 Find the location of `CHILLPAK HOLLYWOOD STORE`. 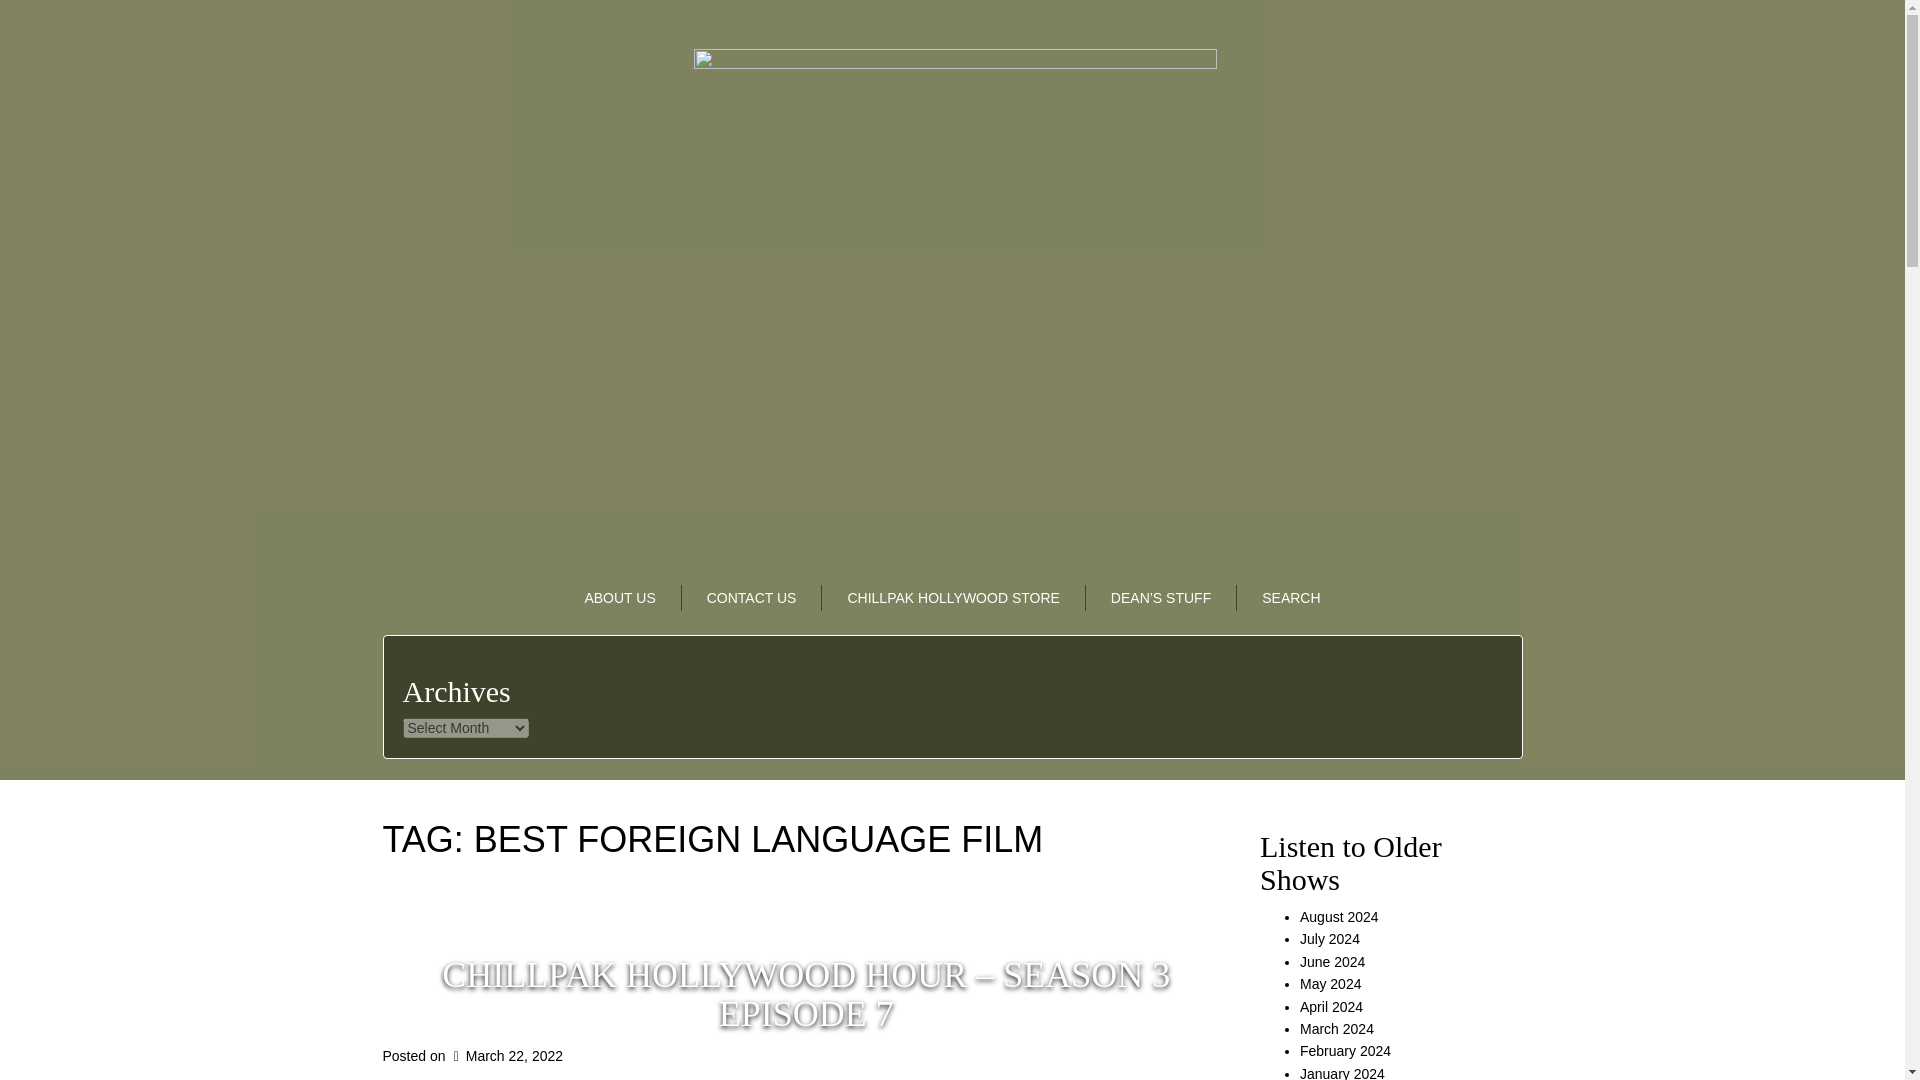

CHILLPAK HOLLYWOOD STORE is located at coordinates (952, 598).